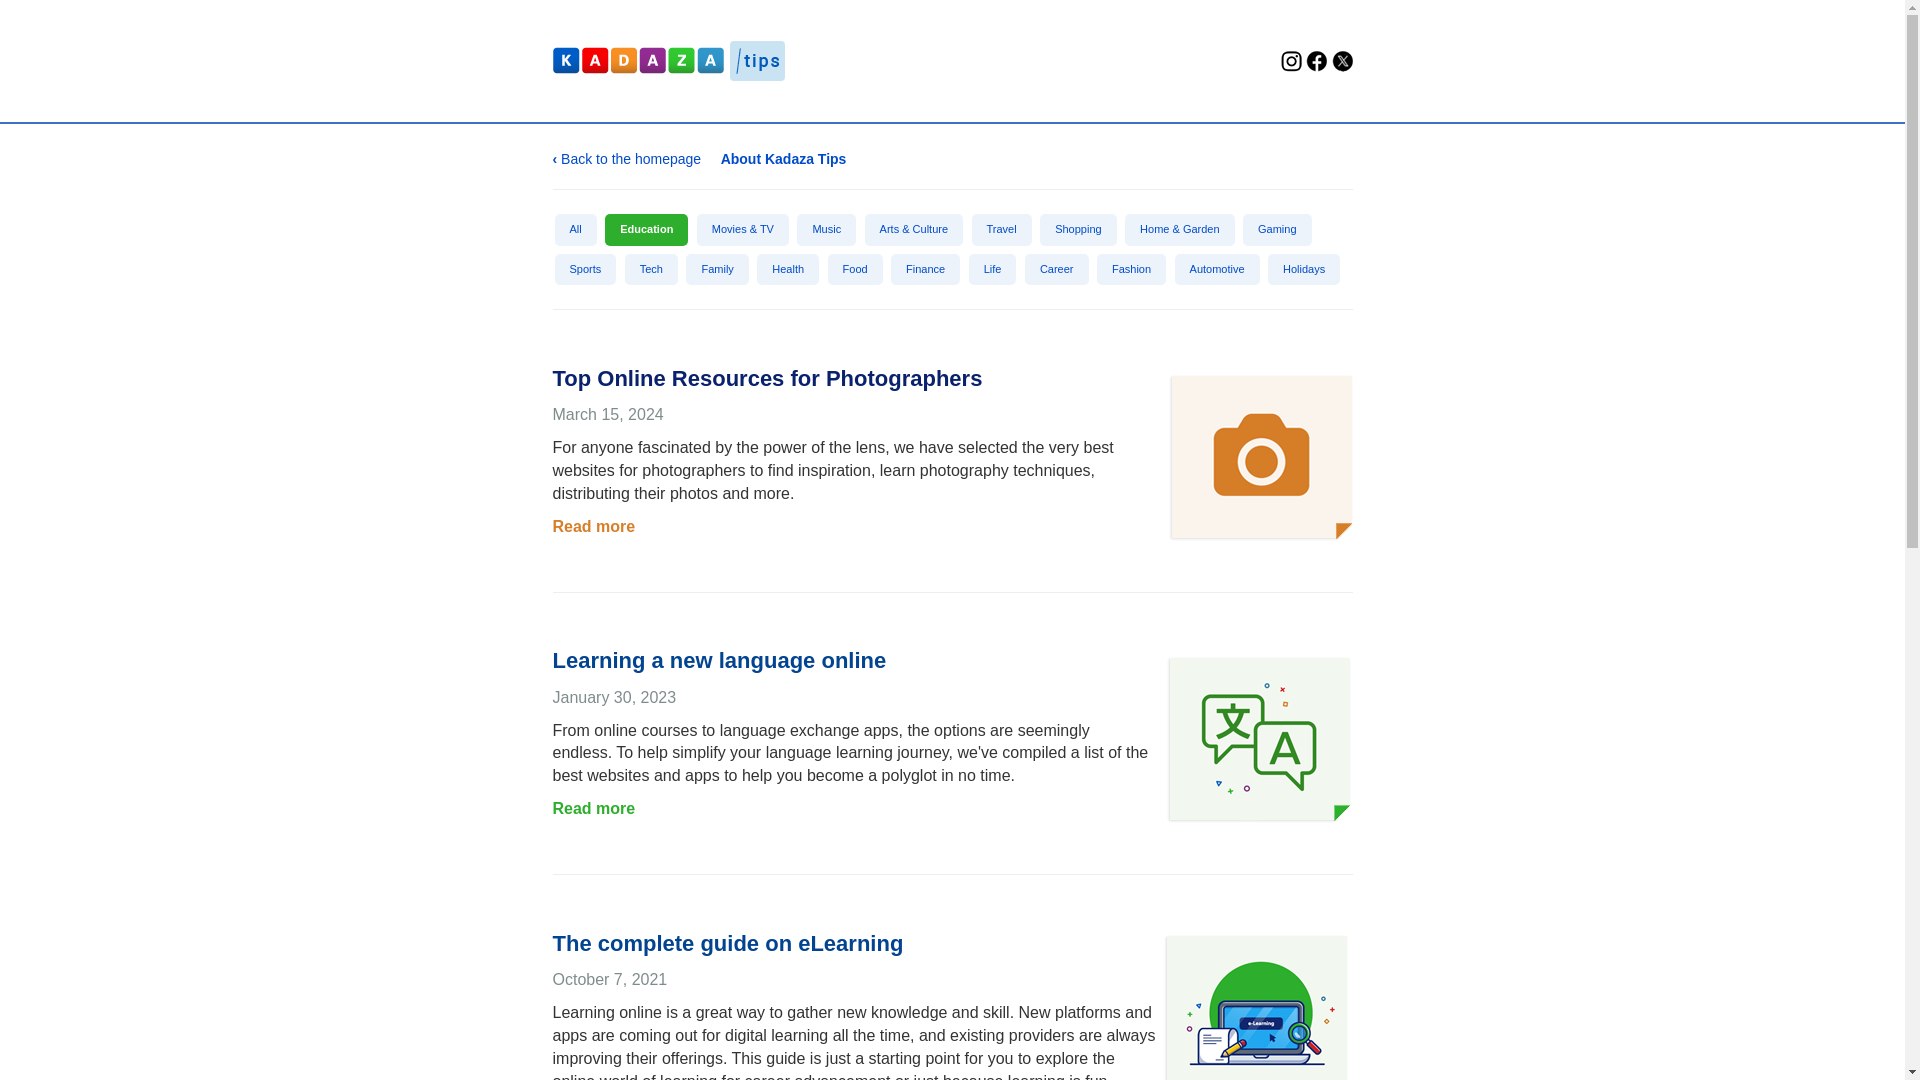 The height and width of the screenshot is (1080, 1920). Describe the element at coordinates (826, 230) in the screenshot. I see `Music` at that location.